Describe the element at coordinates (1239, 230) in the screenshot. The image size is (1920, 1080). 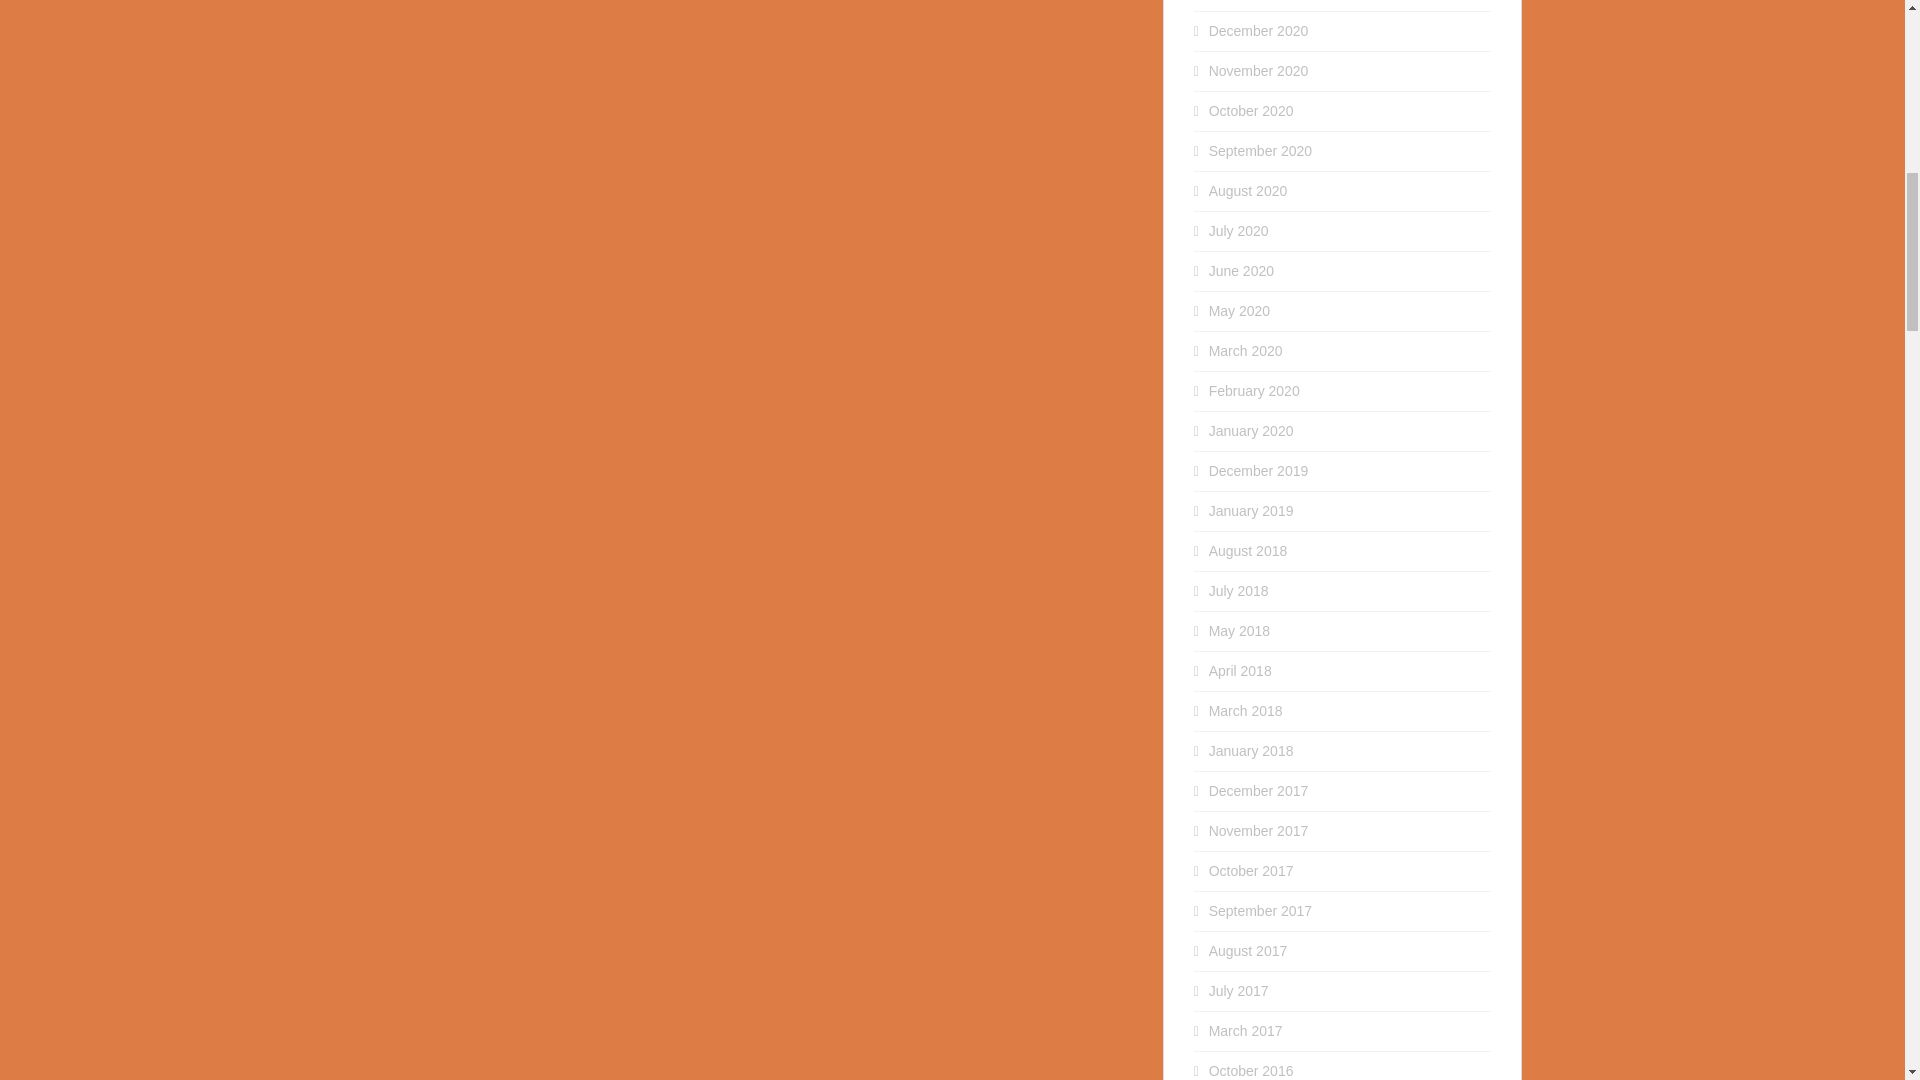
I see `July 2020` at that location.